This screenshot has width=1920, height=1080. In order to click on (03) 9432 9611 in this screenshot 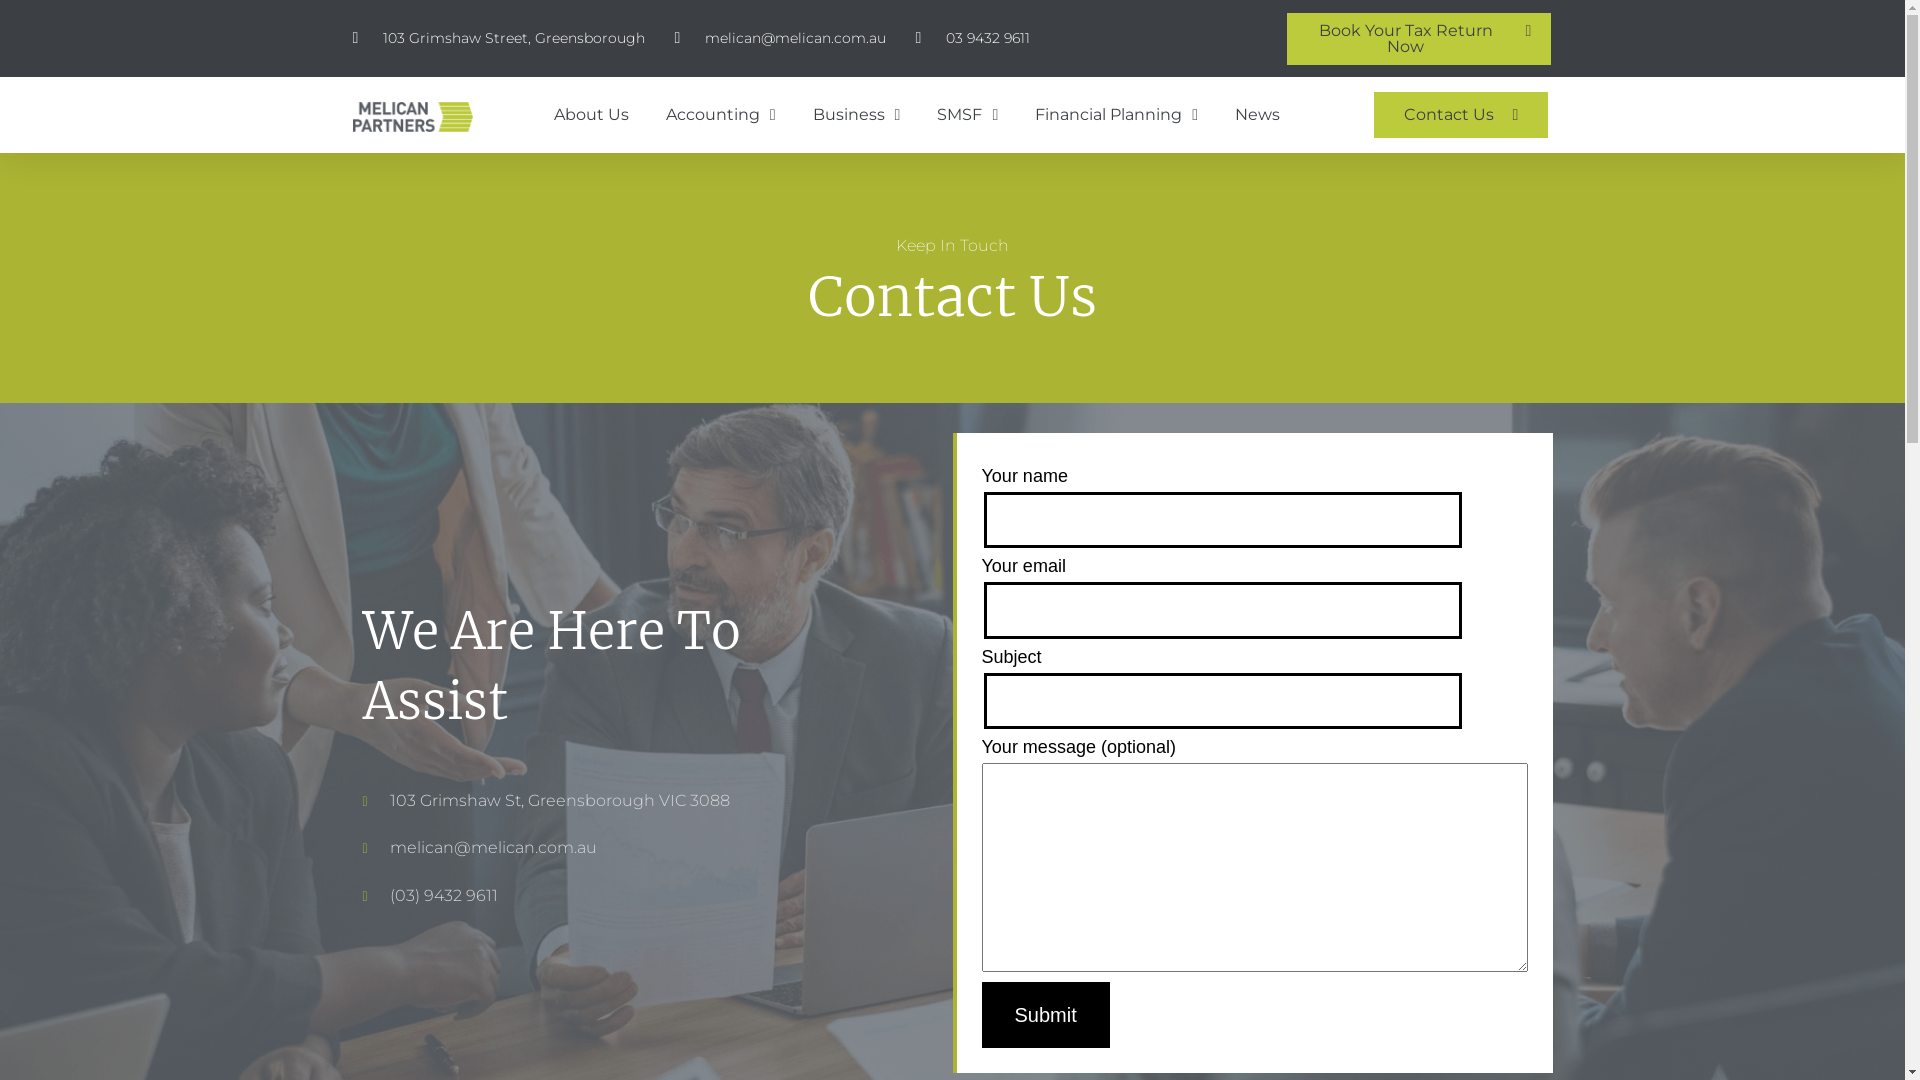, I will do `click(607, 896)`.